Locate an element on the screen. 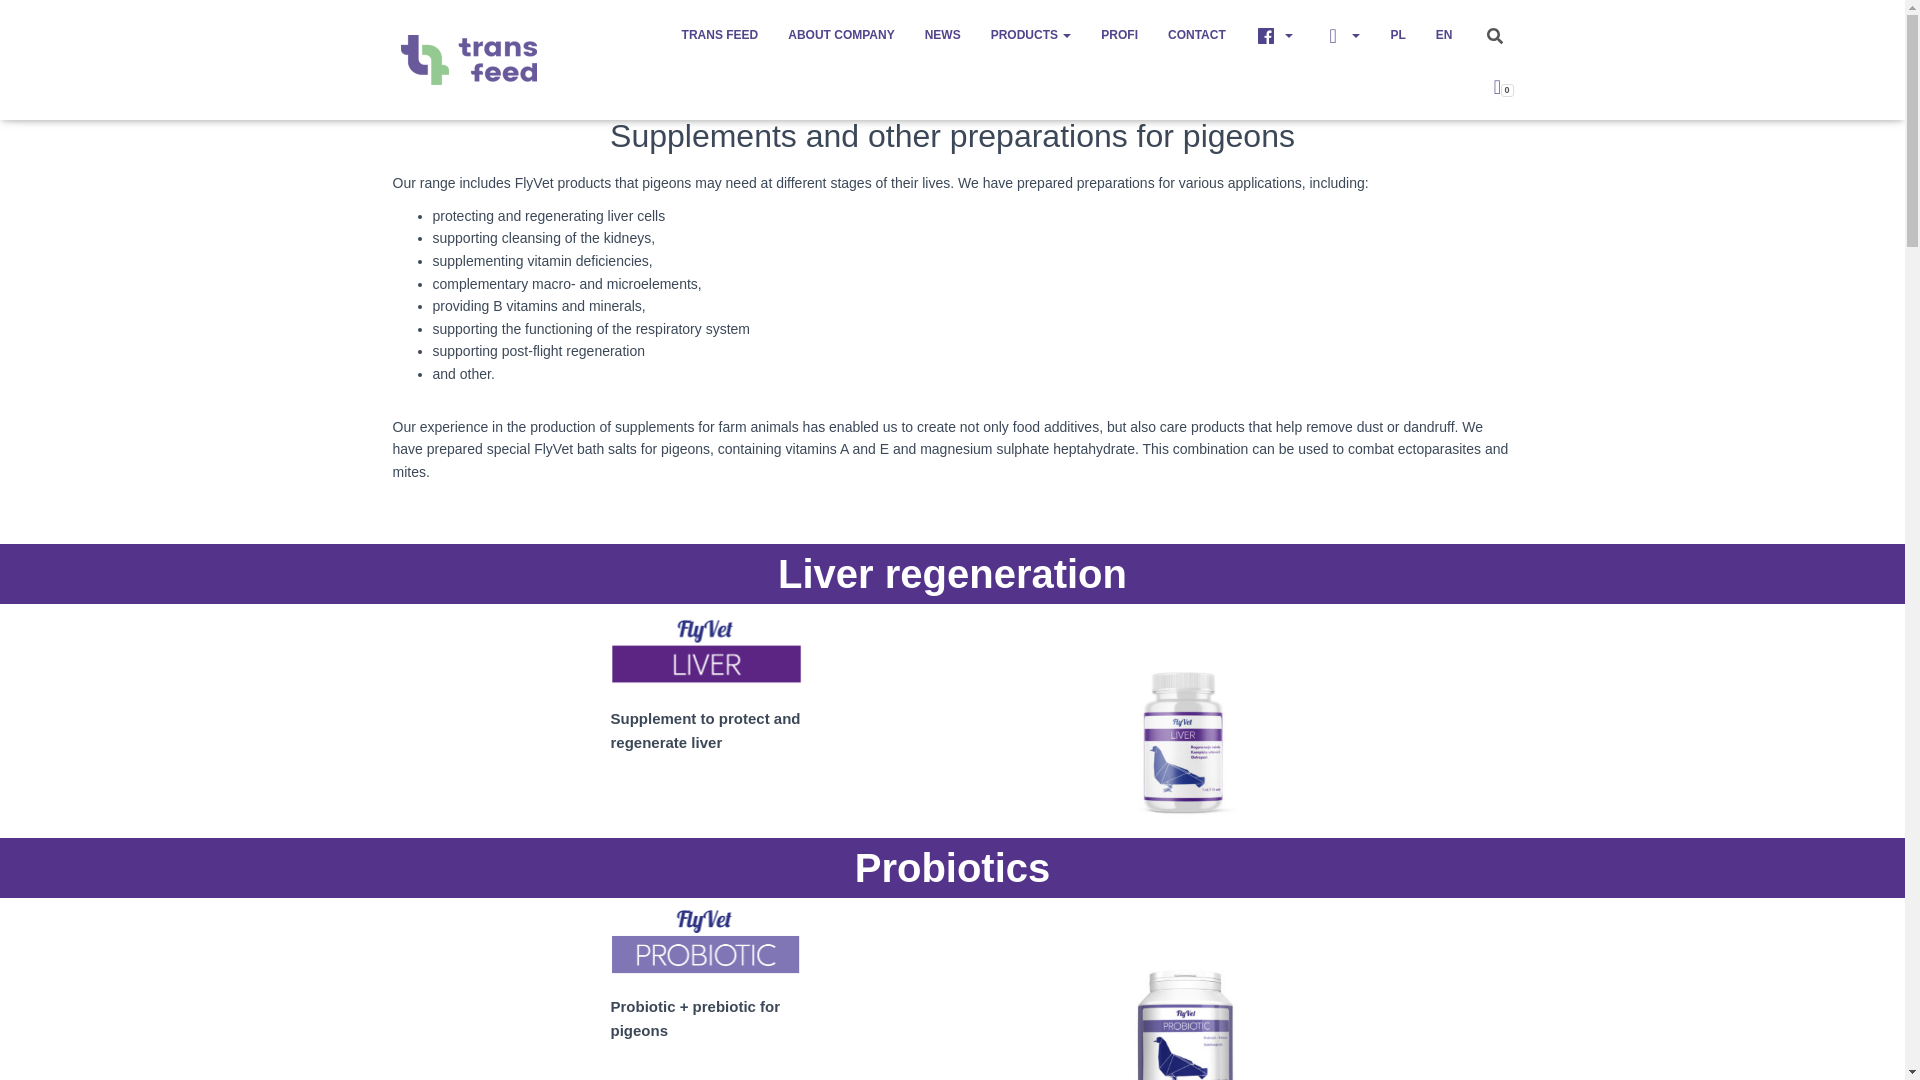 This screenshot has height=1080, width=1920. PRODUCTS is located at coordinates (1030, 34).